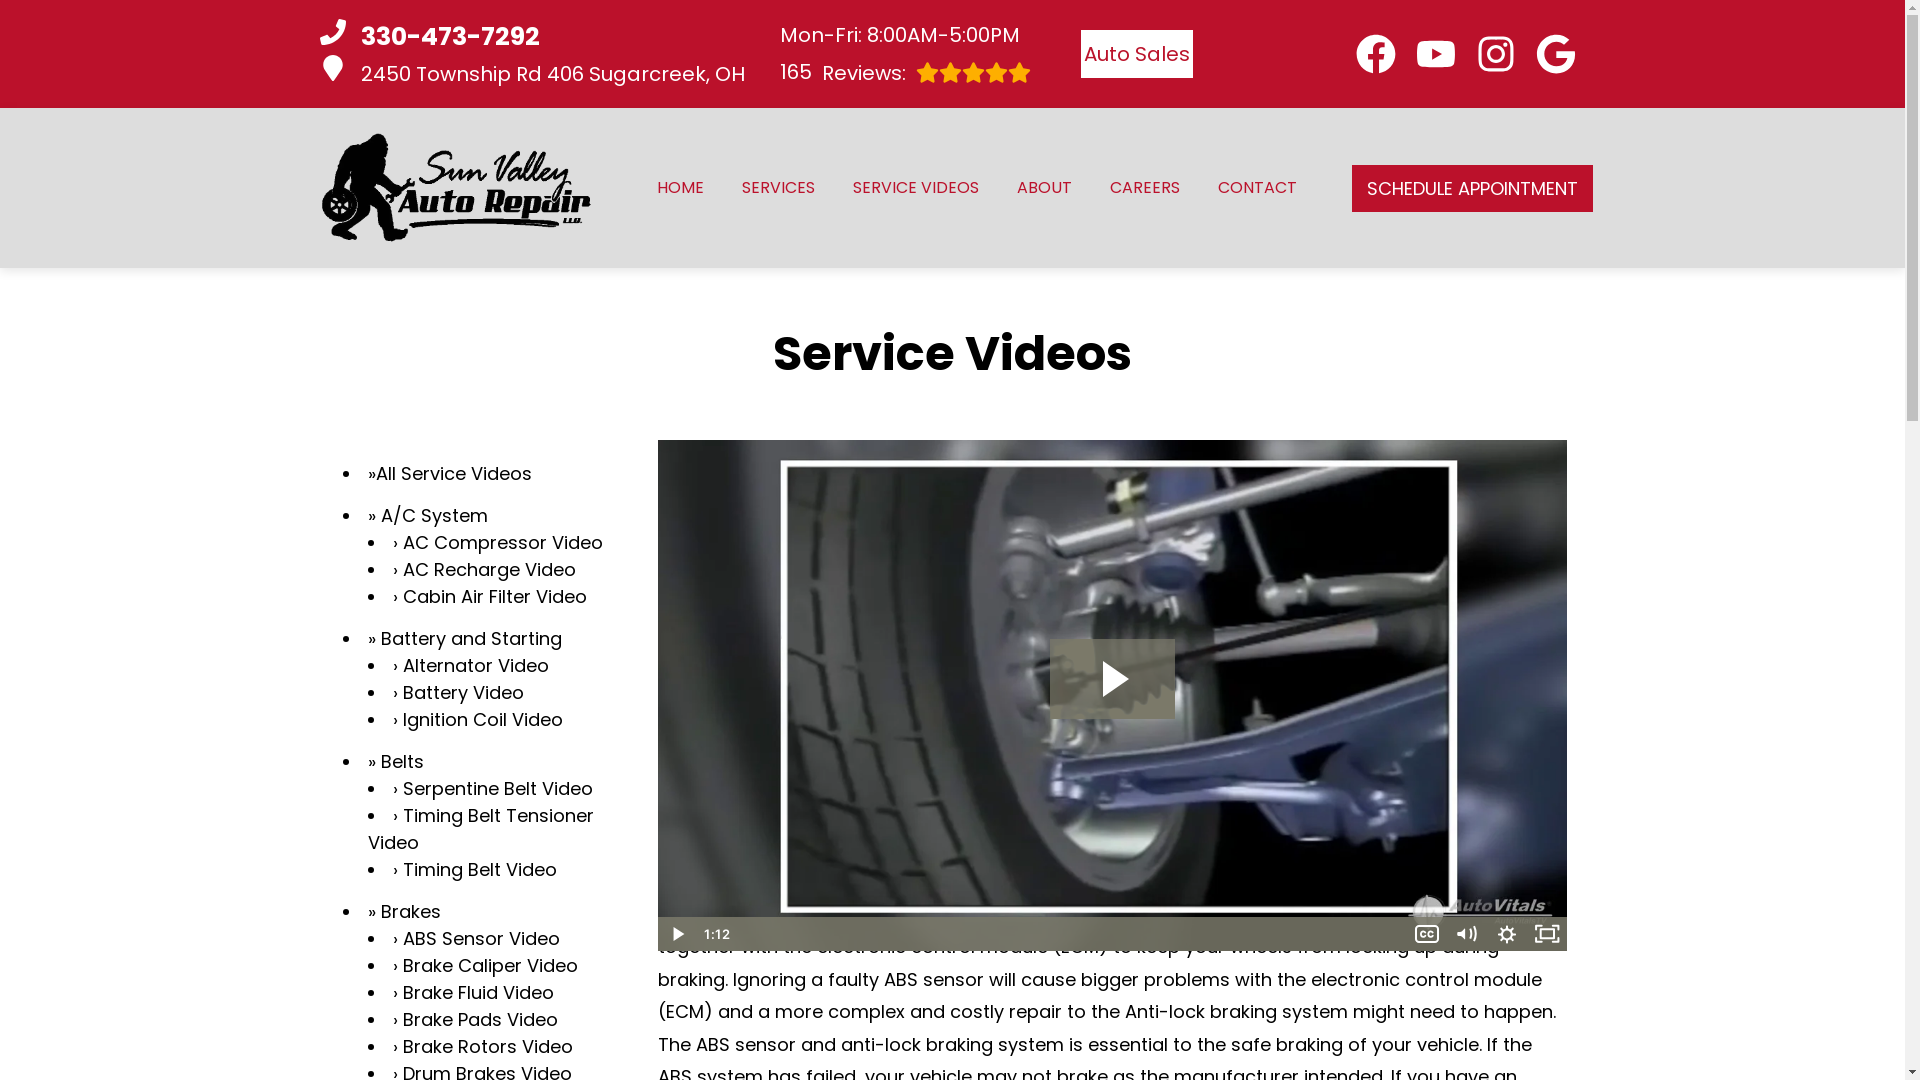 The image size is (1920, 1080). What do you see at coordinates (905, 72) in the screenshot?
I see `HOME` at bounding box center [905, 72].